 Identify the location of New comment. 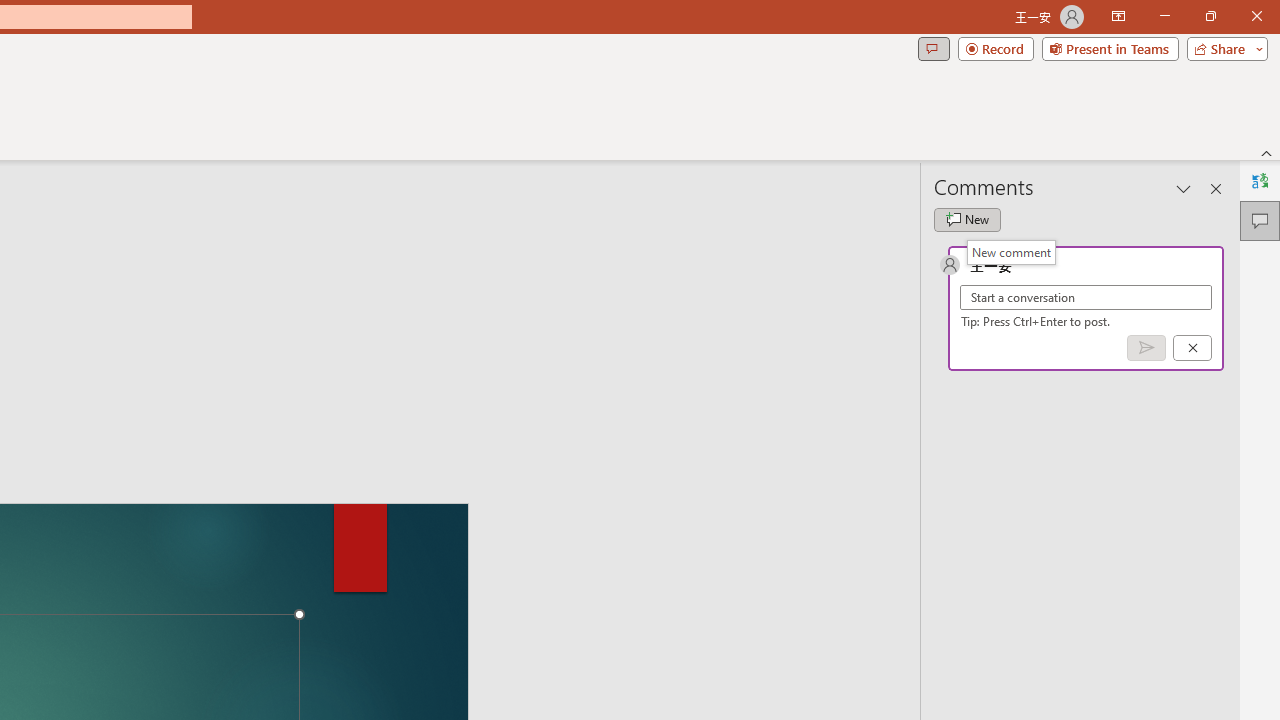
(967, 220).